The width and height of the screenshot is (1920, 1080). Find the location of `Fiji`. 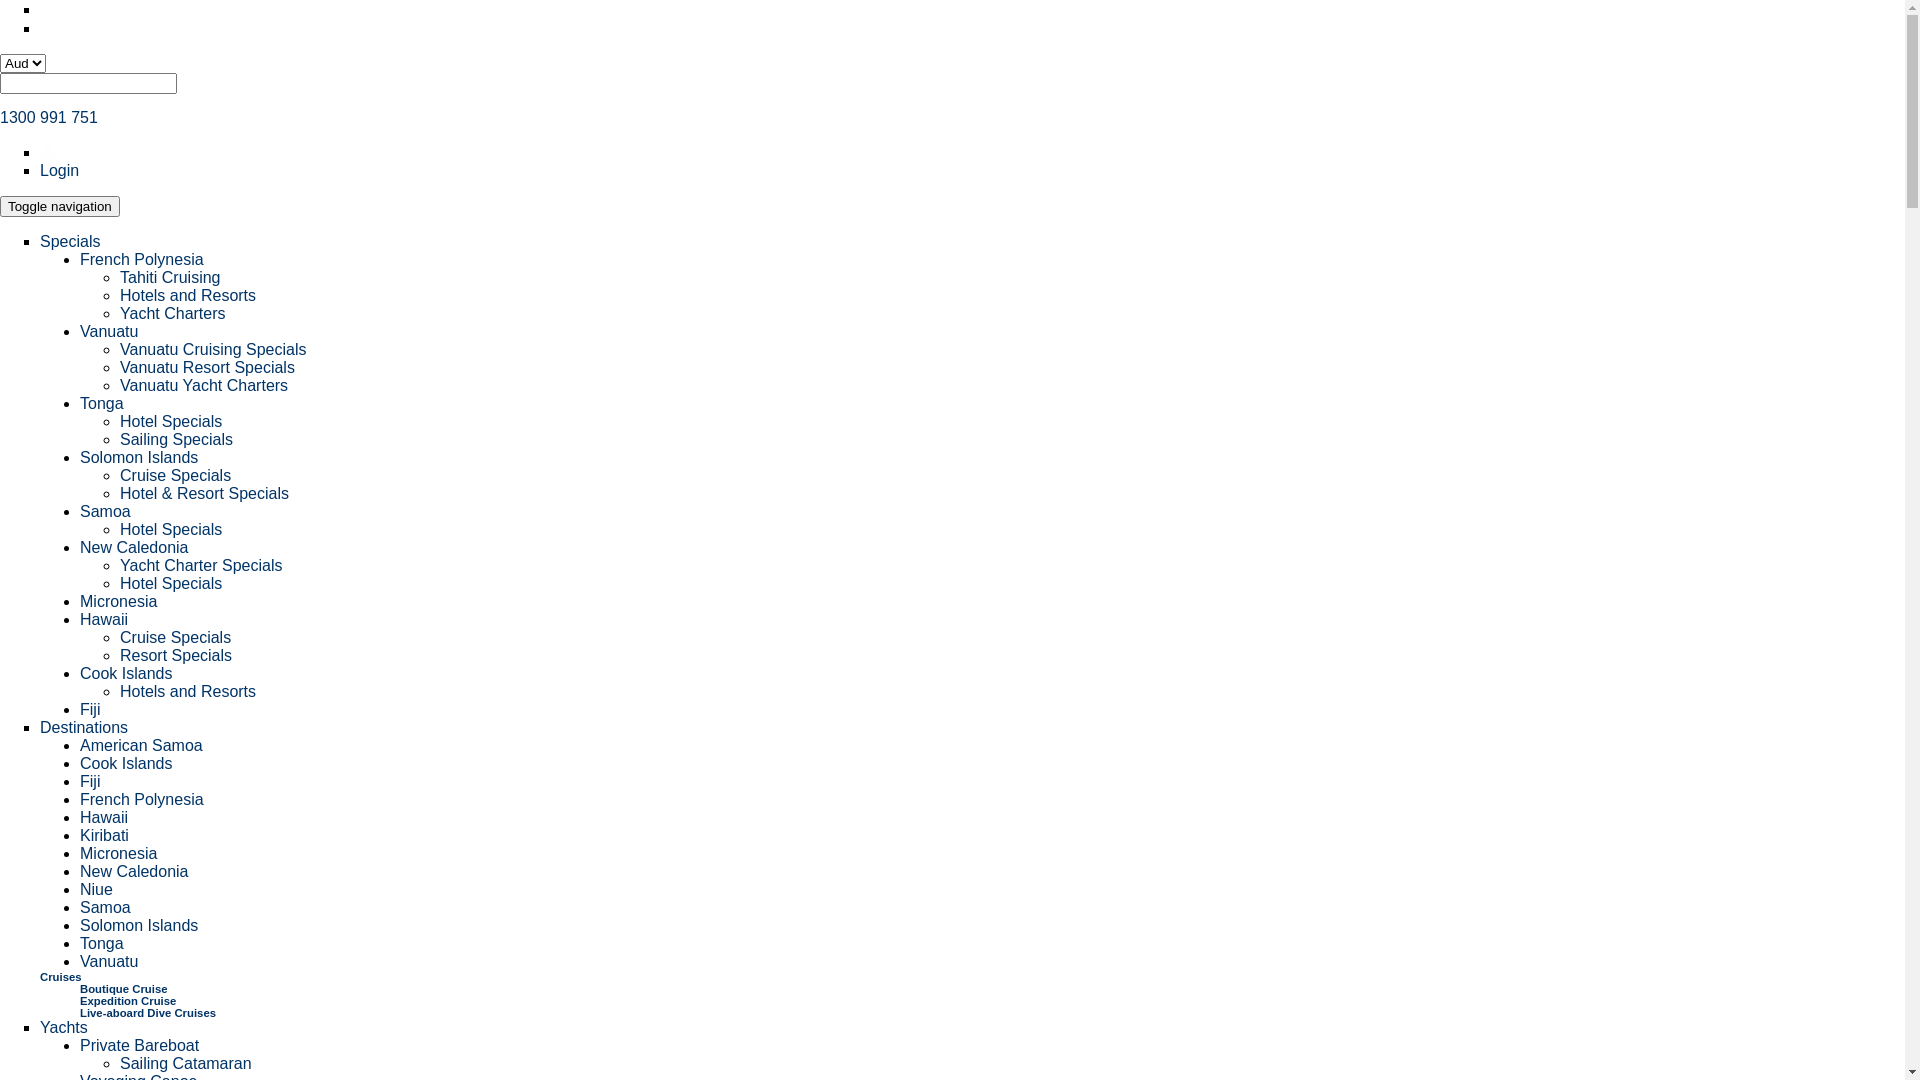

Fiji is located at coordinates (90, 710).